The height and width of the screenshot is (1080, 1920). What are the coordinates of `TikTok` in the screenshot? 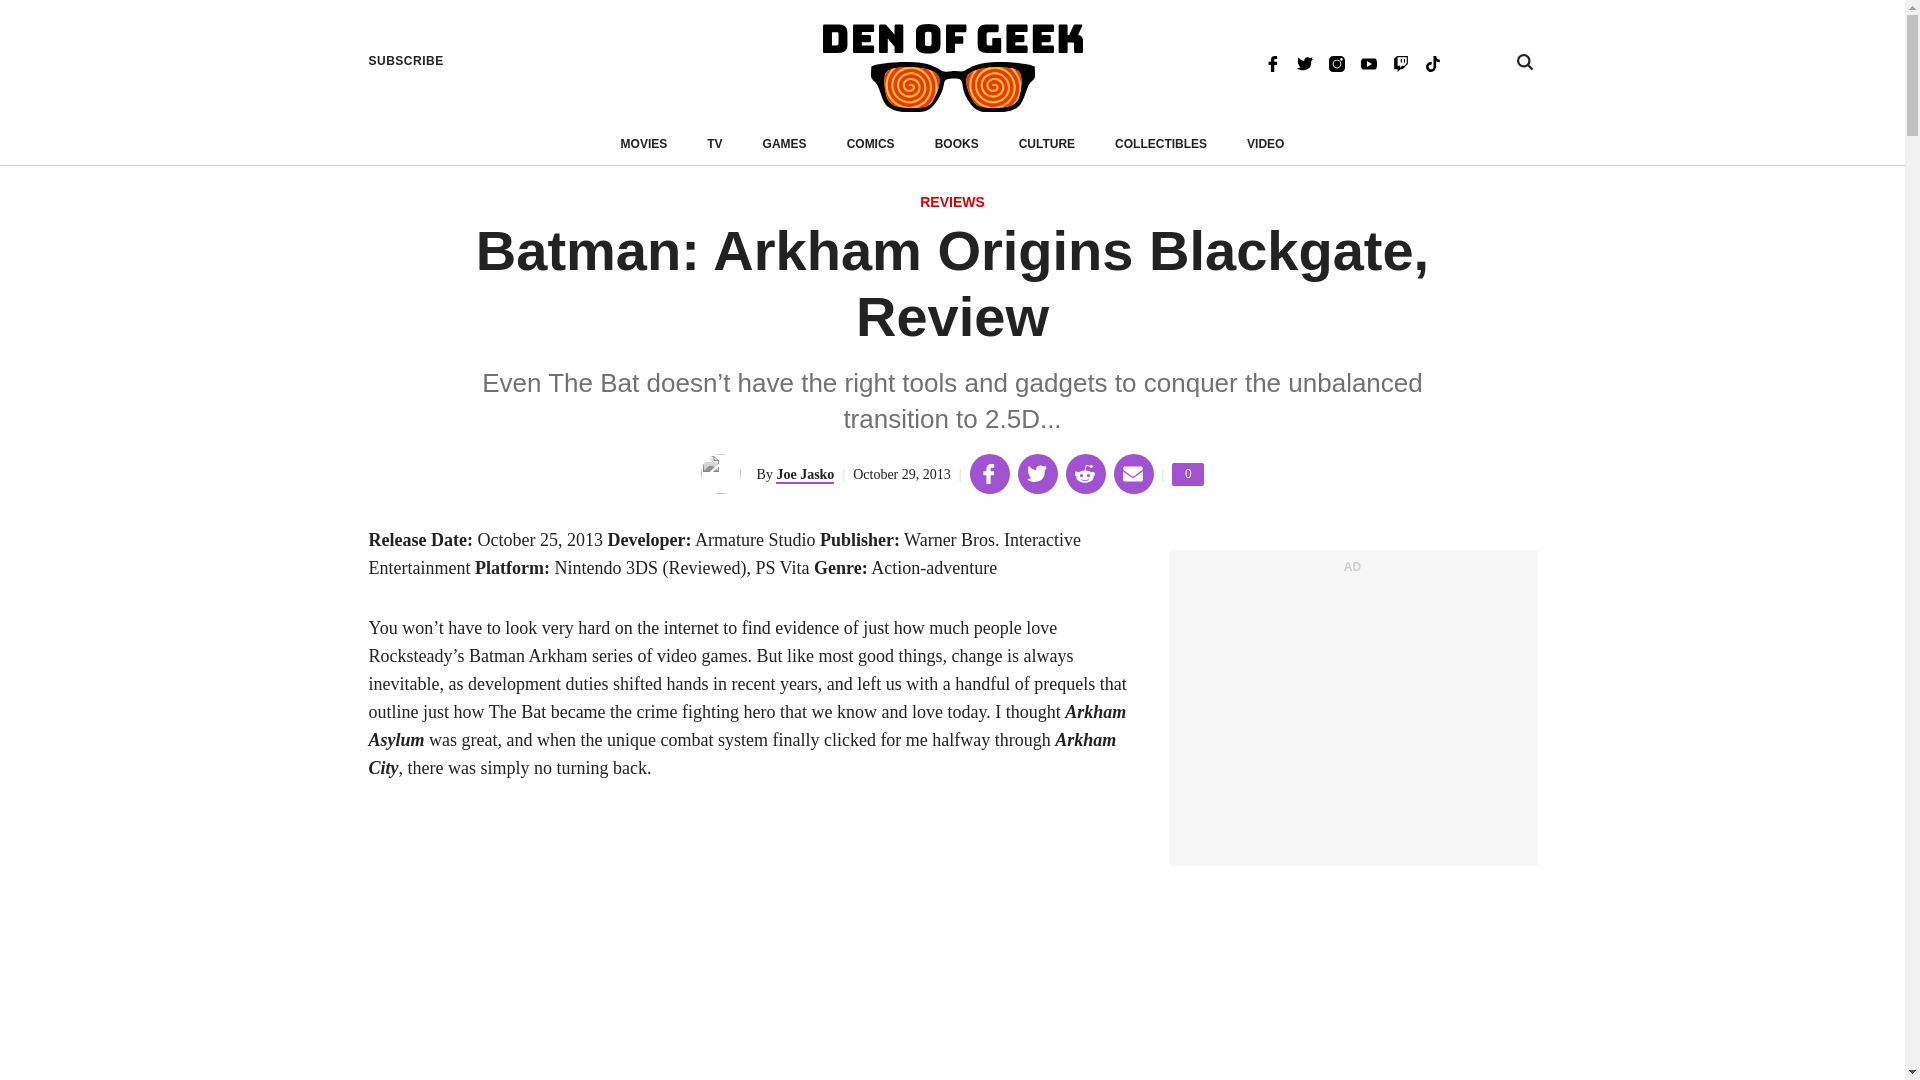 It's located at (1304, 62).